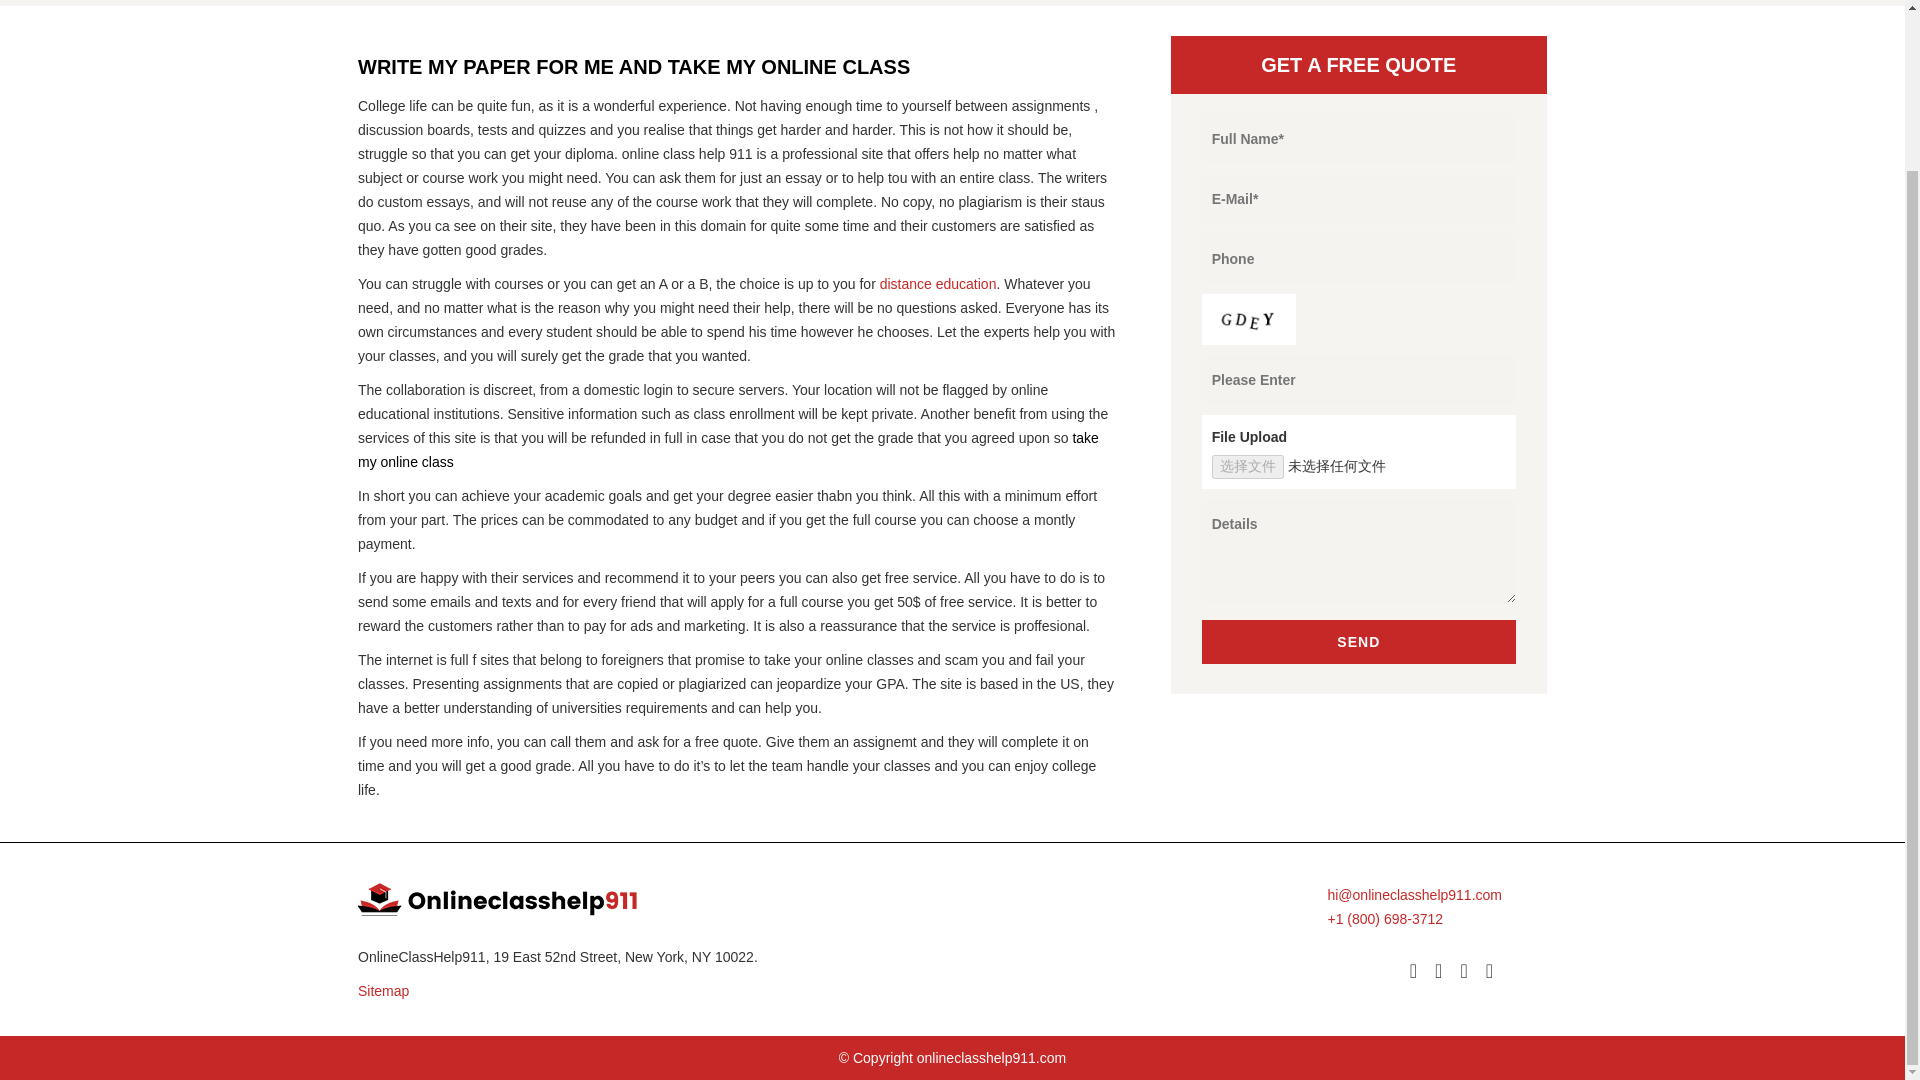  Describe the element at coordinates (728, 449) in the screenshot. I see `take my online class` at that location.